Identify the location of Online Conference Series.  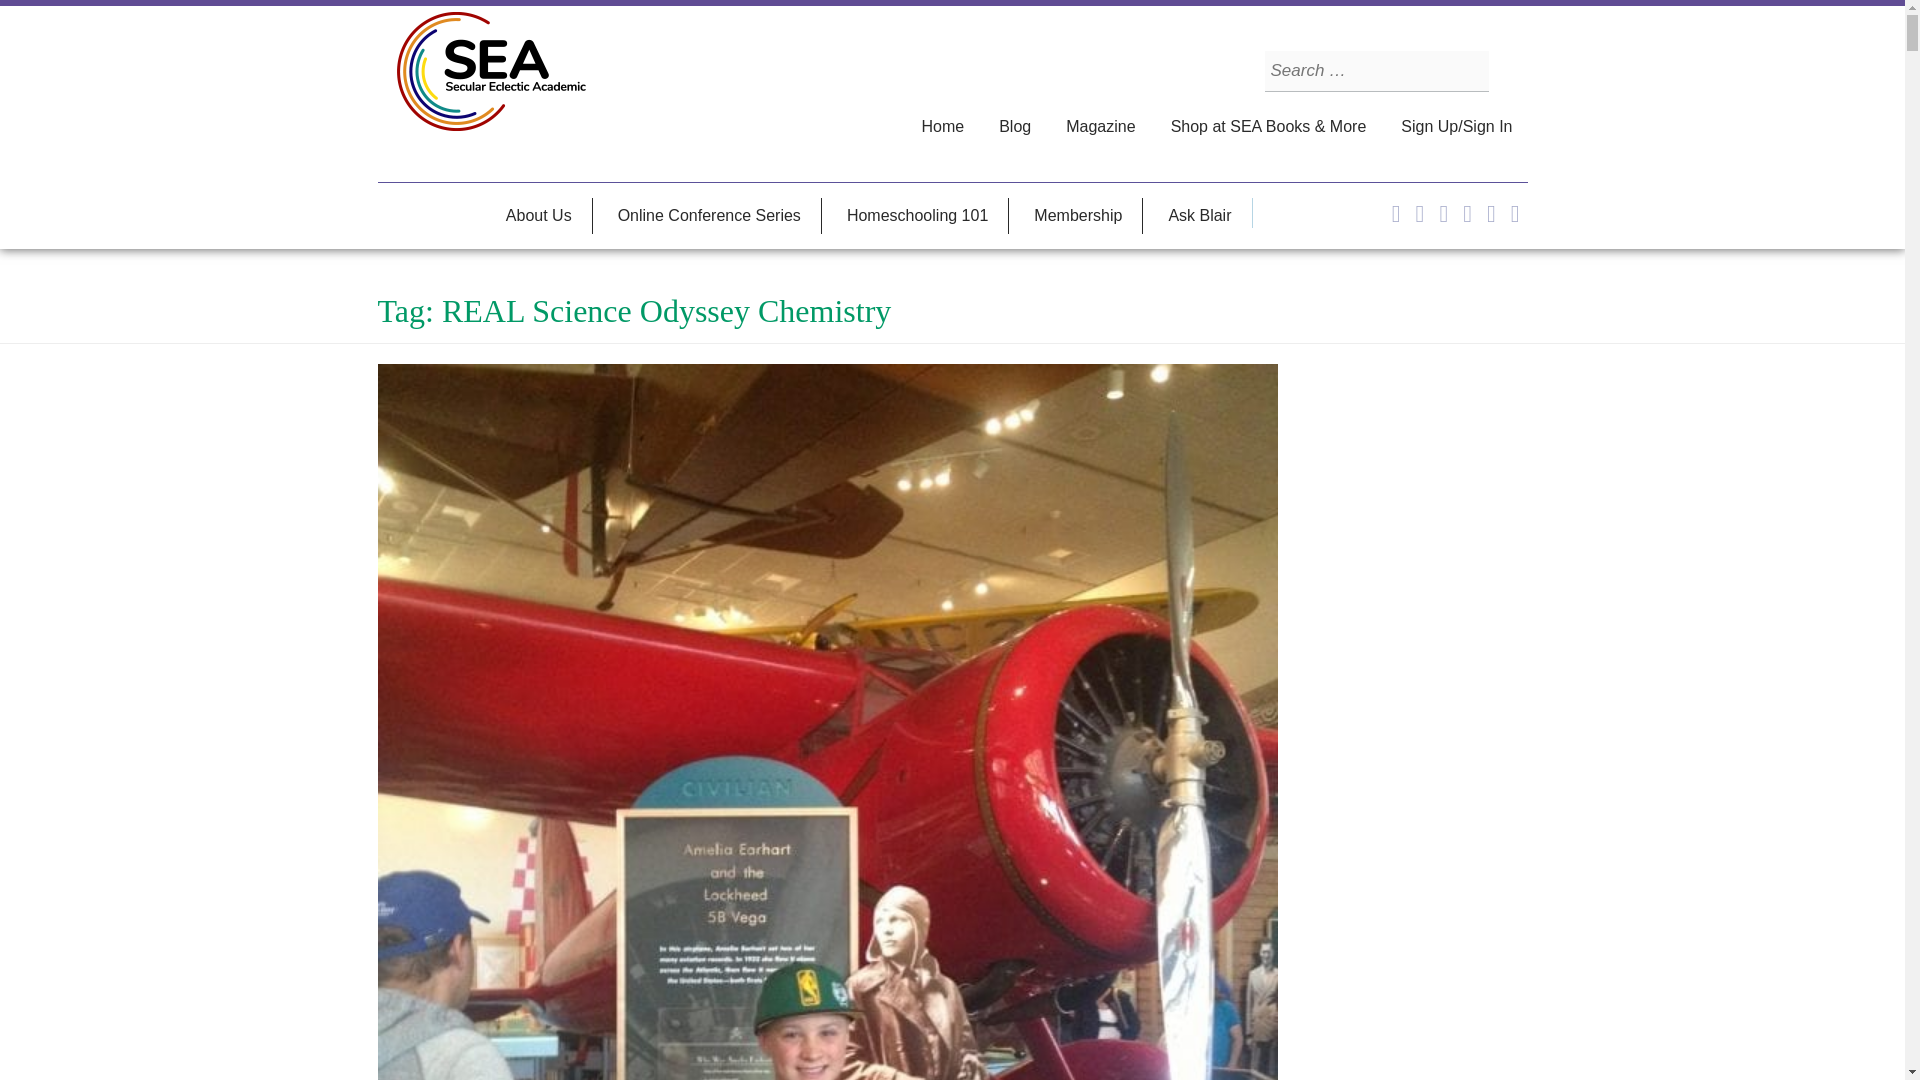
(709, 216).